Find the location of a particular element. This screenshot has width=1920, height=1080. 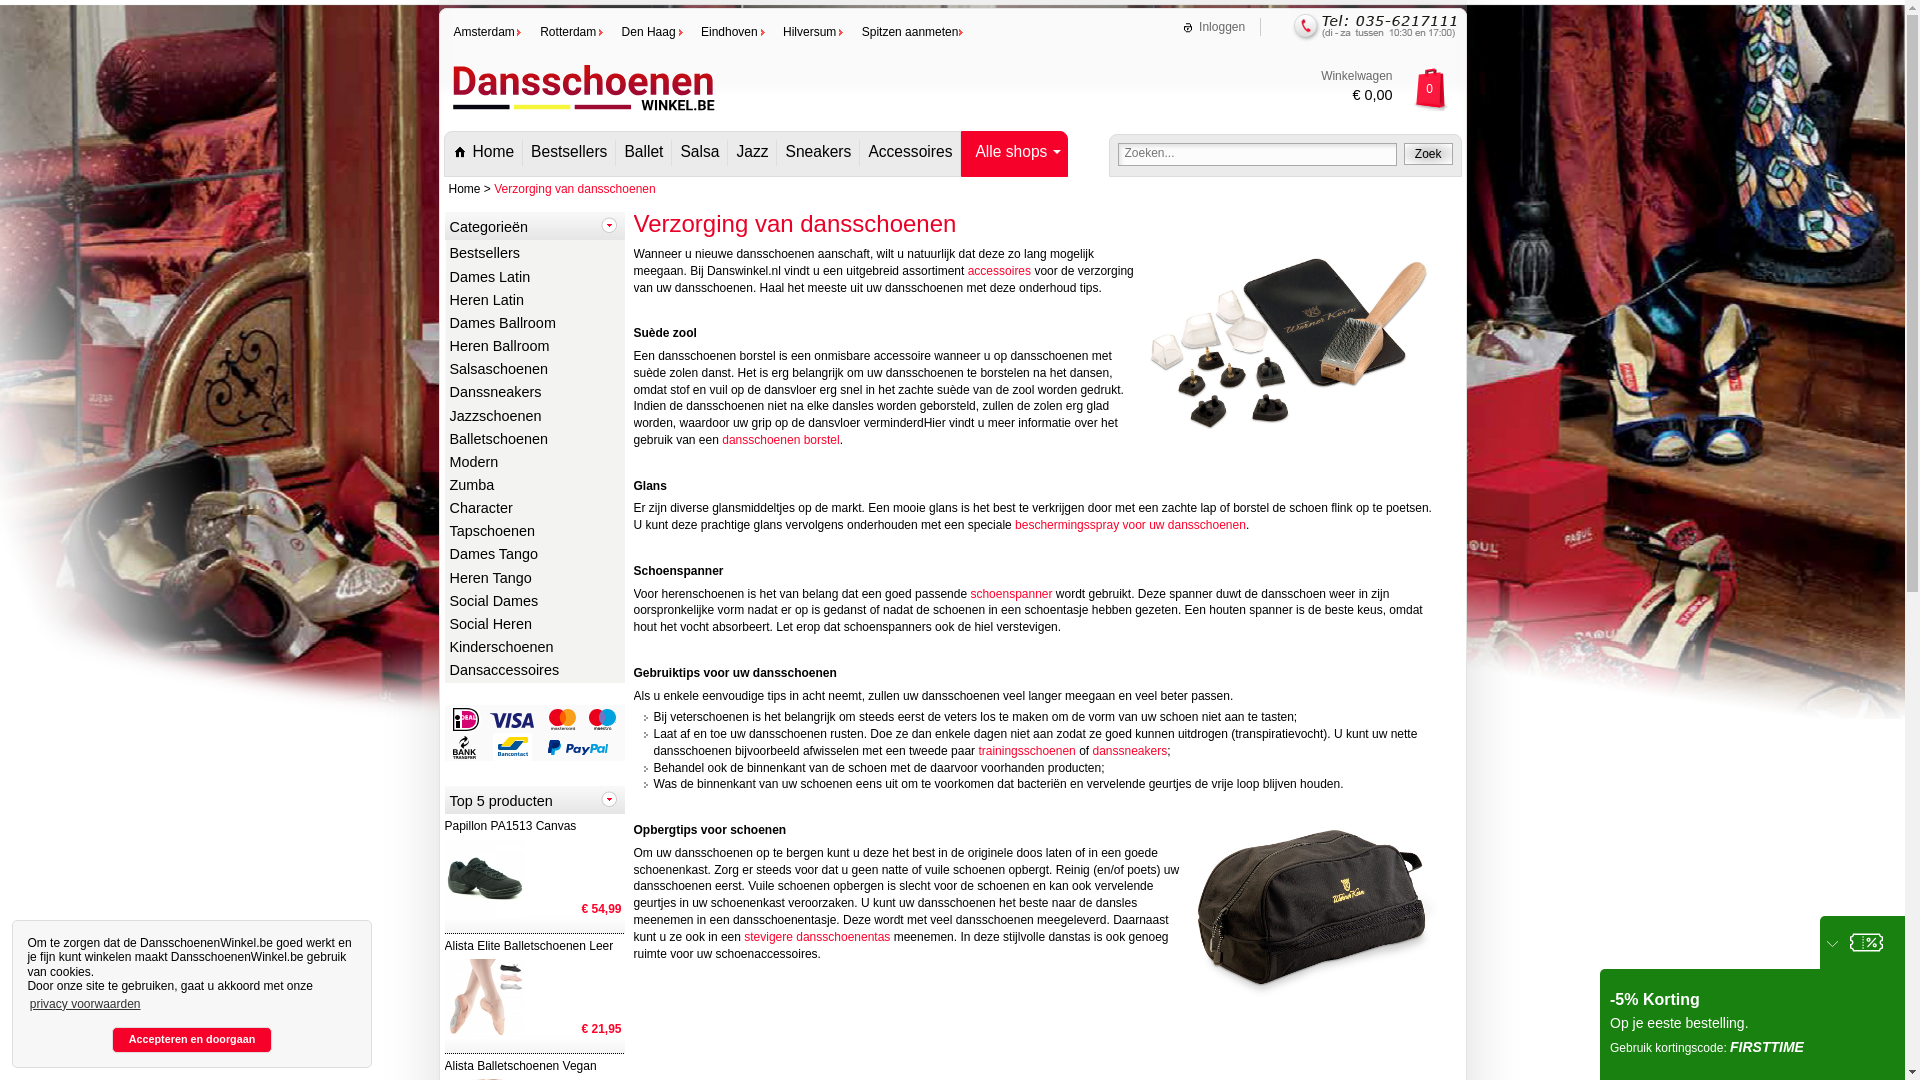

Jazzschoenen is located at coordinates (534, 418).